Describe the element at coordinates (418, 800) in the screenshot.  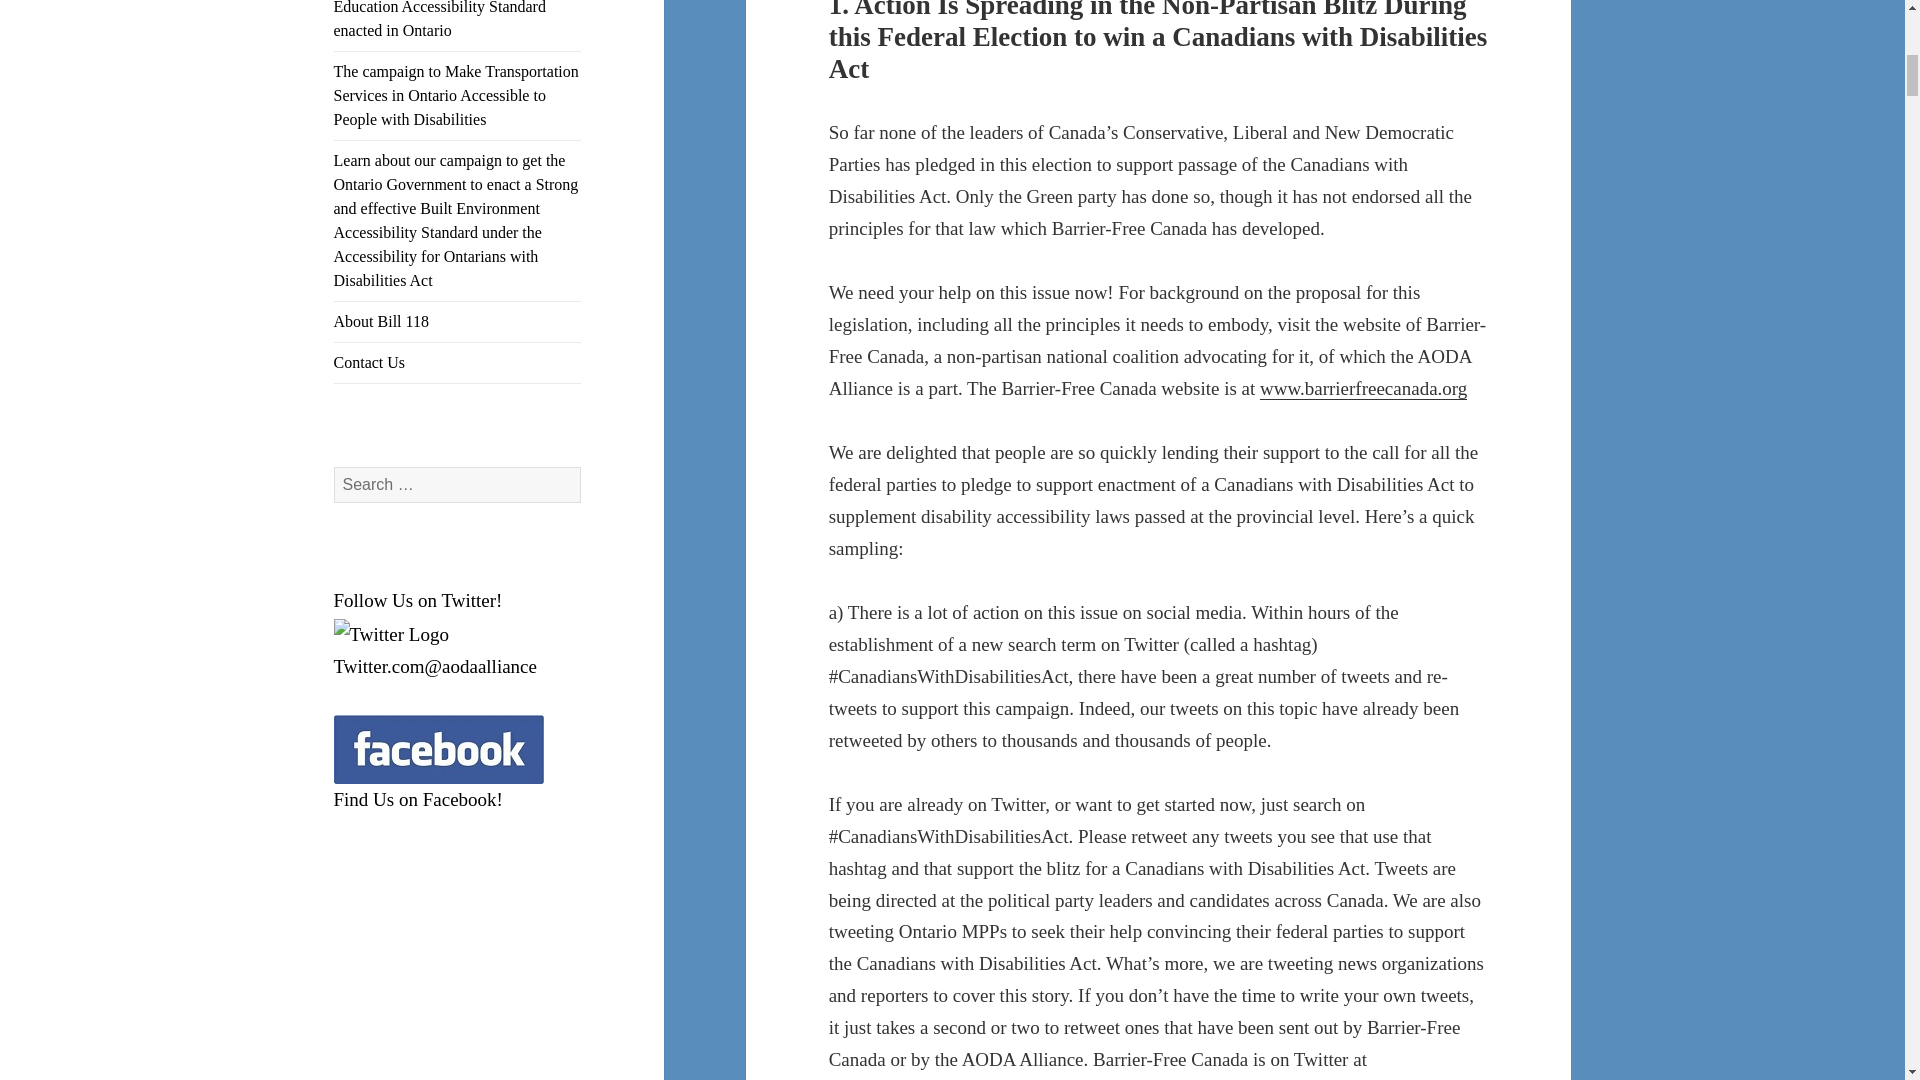
I see `Find Us on Facebook!` at that location.